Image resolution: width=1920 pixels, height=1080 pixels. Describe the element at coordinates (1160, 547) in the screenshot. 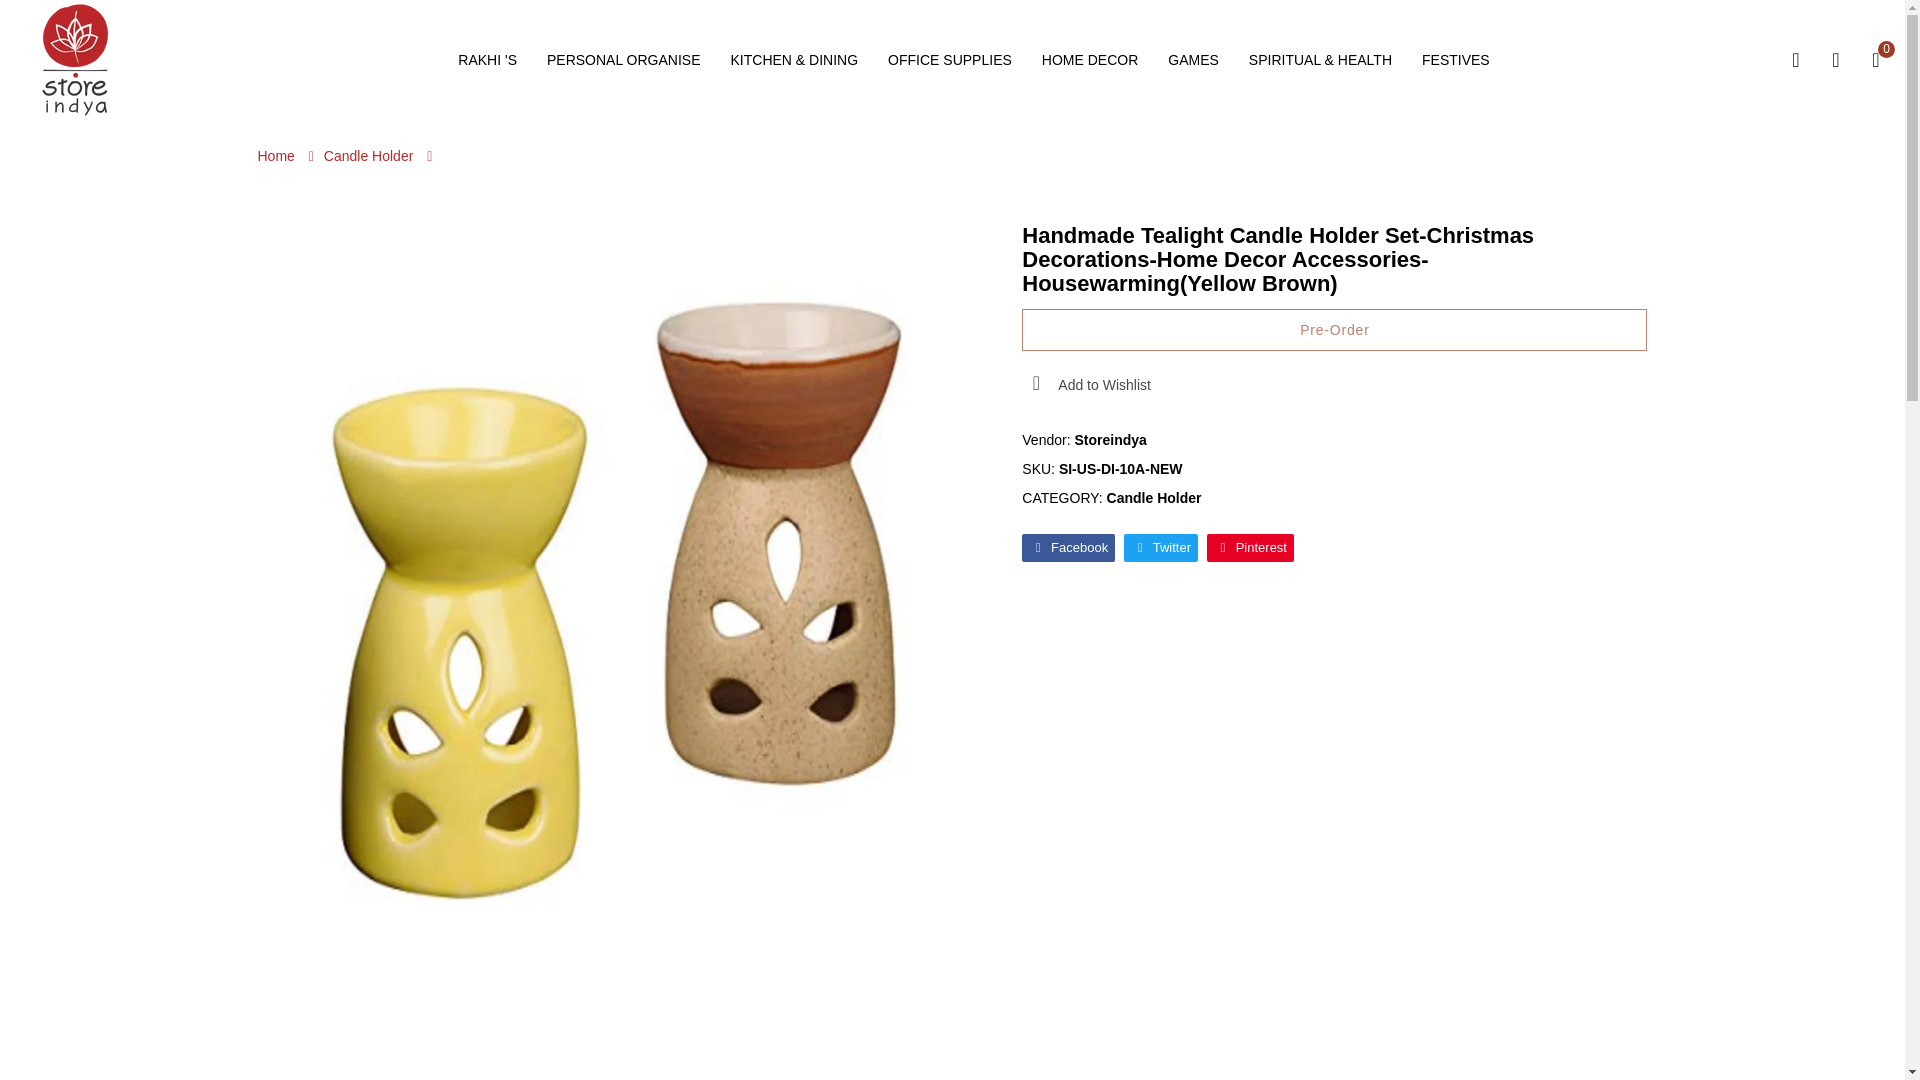

I see `Twitter` at that location.